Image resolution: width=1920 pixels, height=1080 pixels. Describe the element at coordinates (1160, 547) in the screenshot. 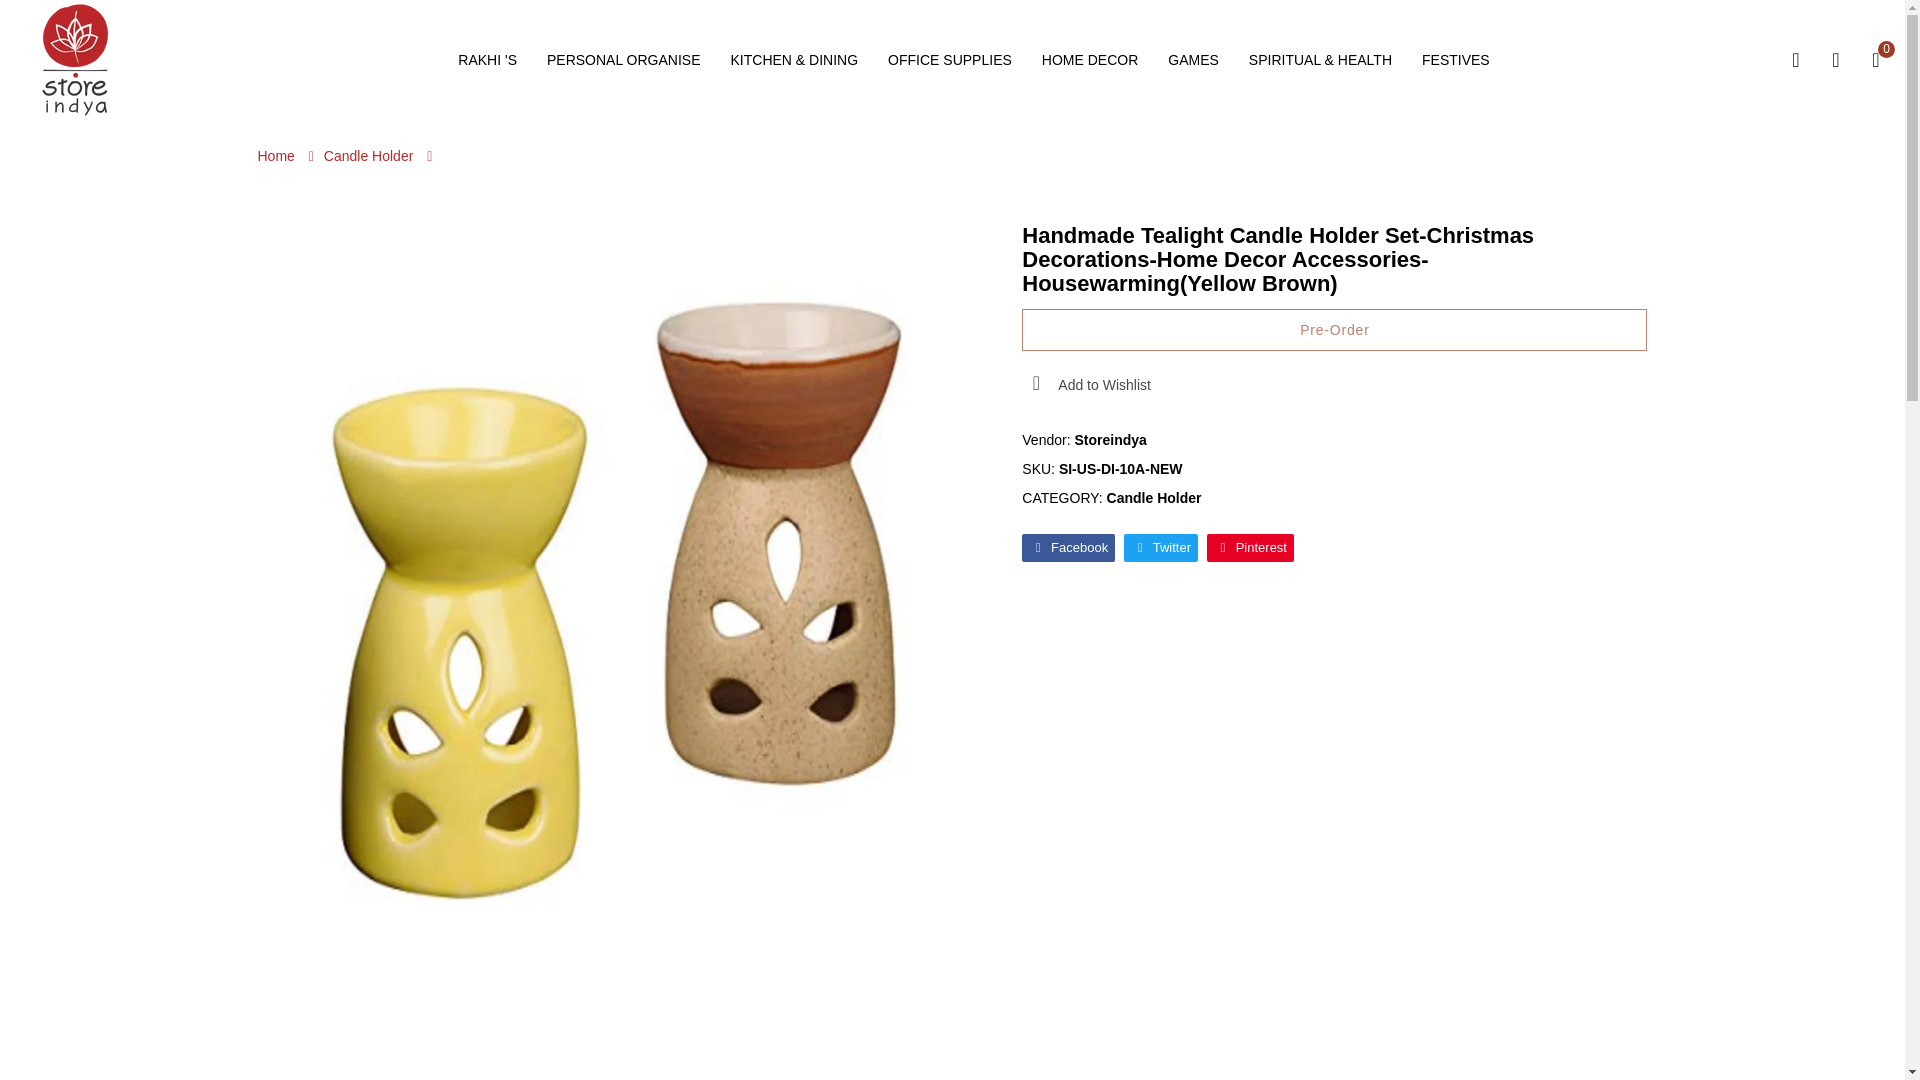

I see `Twitter` at that location.